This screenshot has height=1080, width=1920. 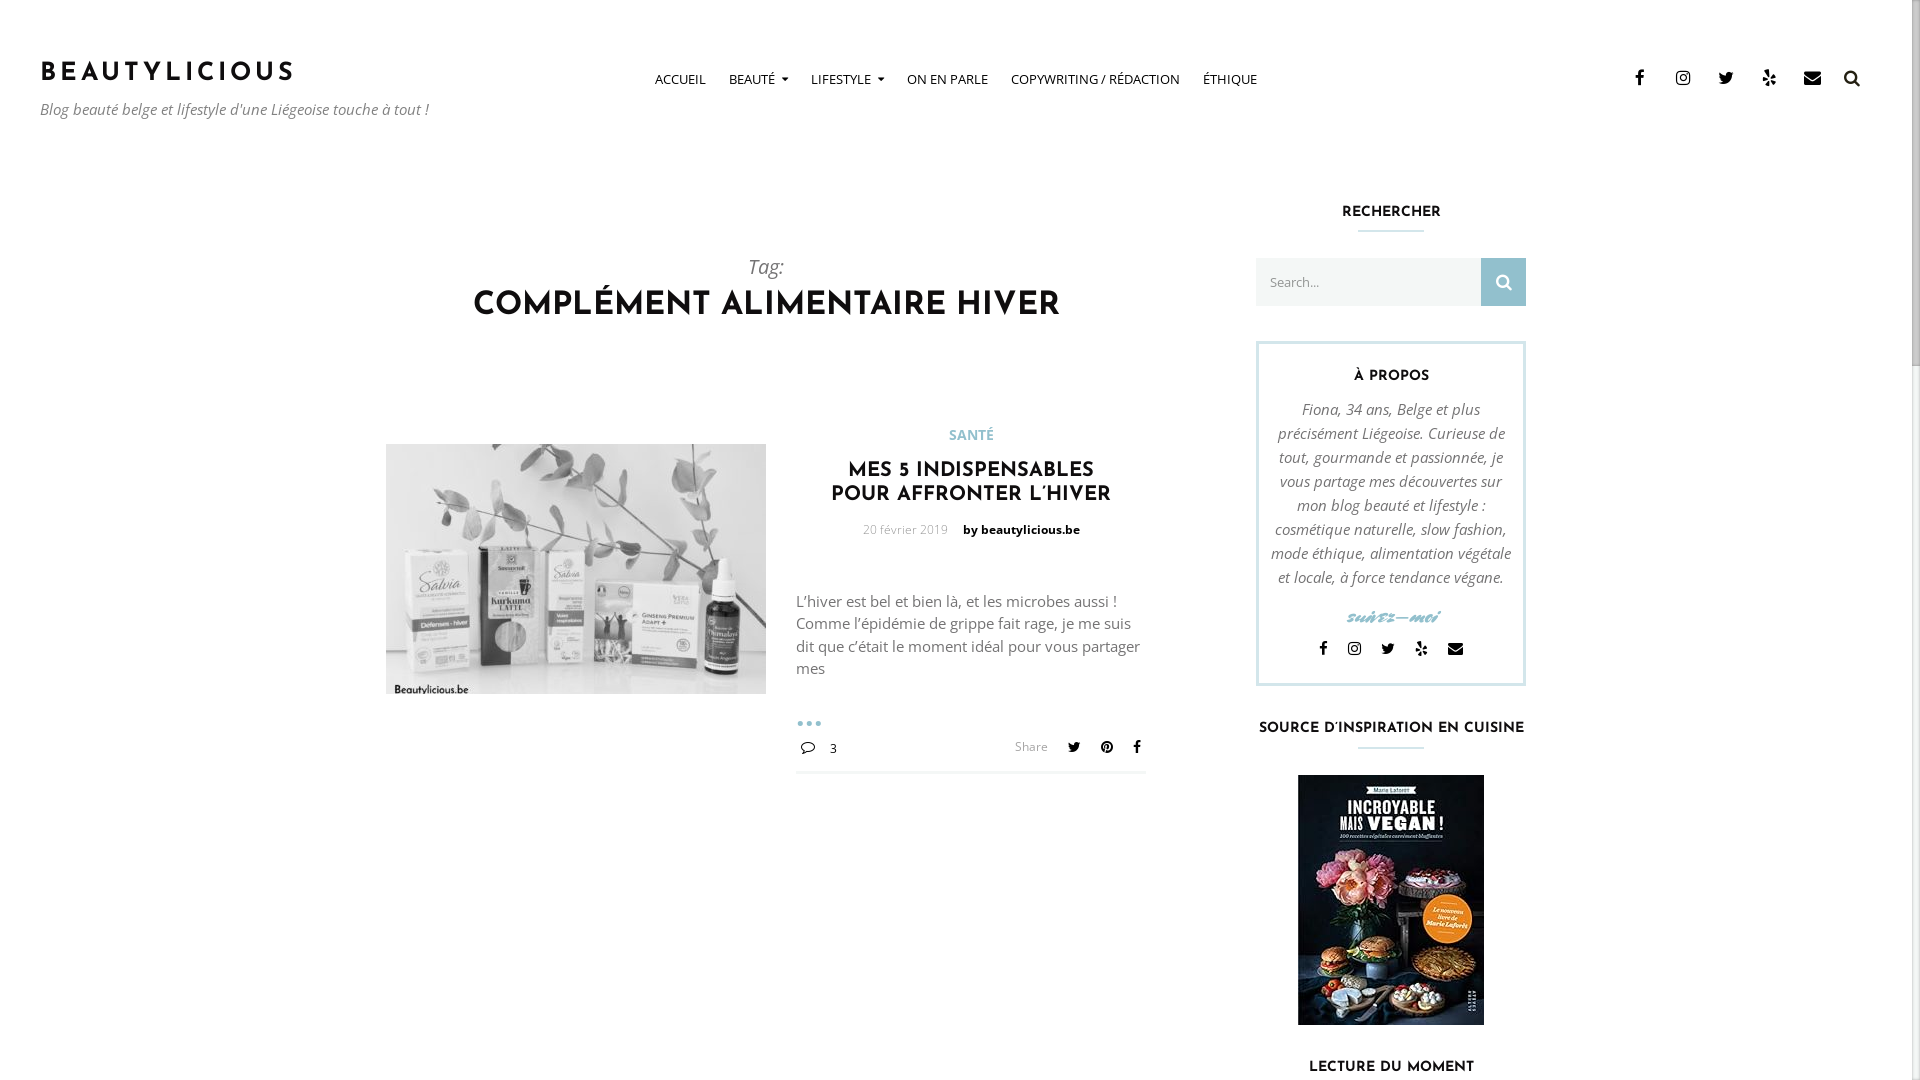 I want to click on Search for:, so click(x=1391, y=282).